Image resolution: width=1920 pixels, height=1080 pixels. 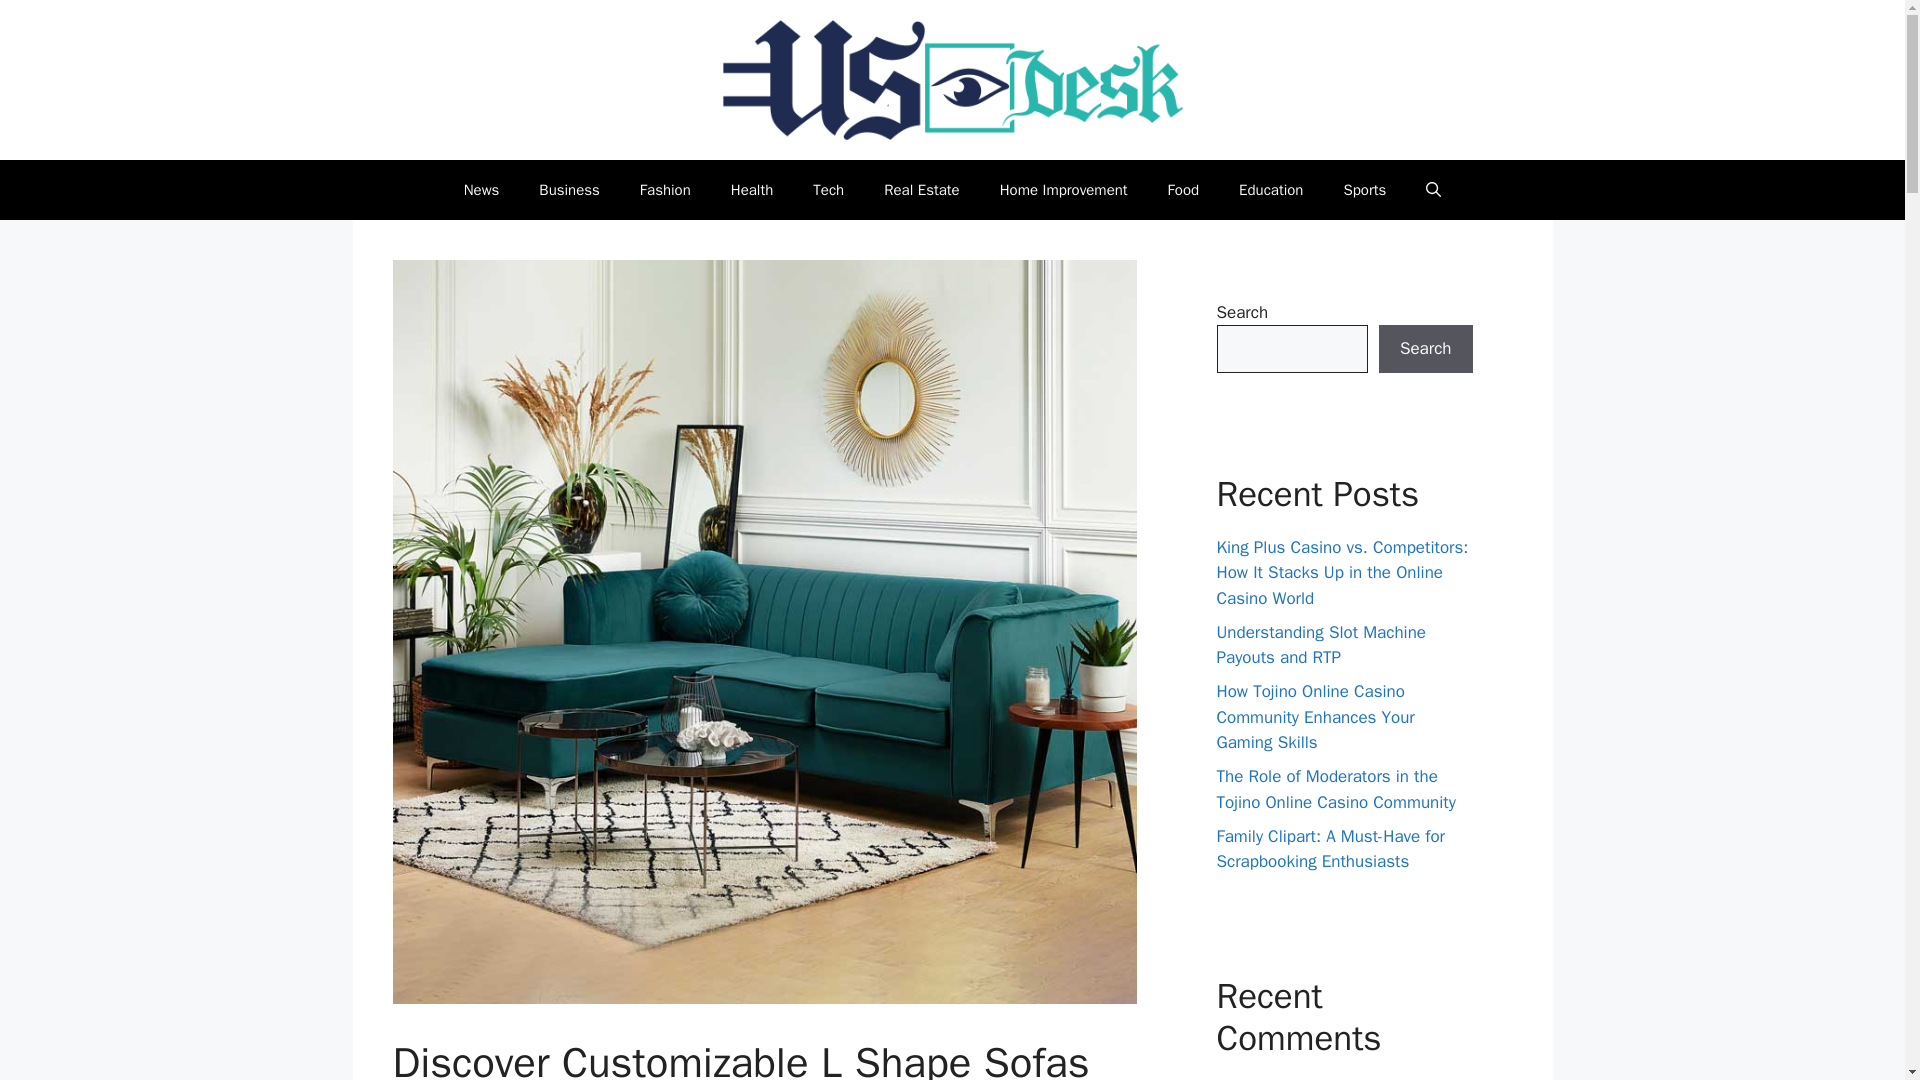 I want to click on The Role of Moderators in the Tojino Online Casino Community, so click(x=1335, y=789).